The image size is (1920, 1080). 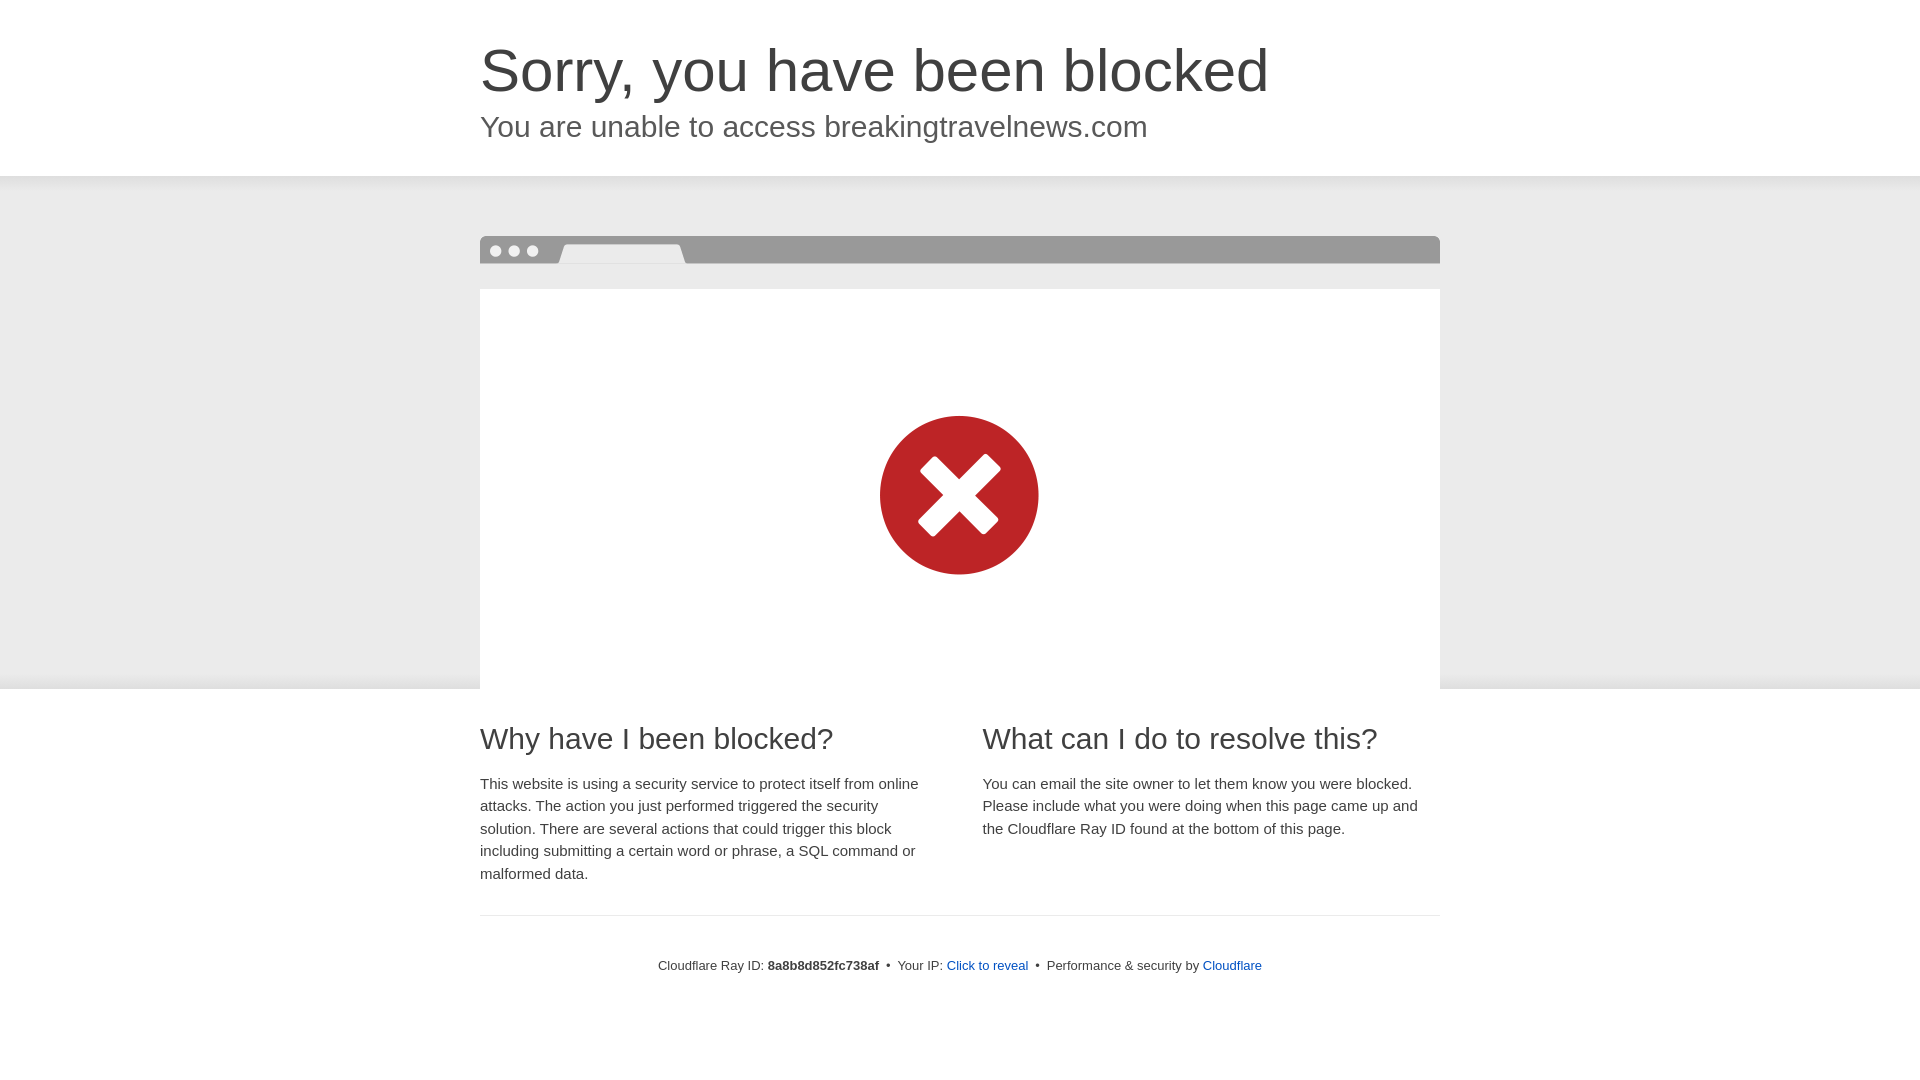 What do you see at coordinates (1232, 965) in the screenshot?
I see `Cloudflare` at bounding box center [1232, 965].